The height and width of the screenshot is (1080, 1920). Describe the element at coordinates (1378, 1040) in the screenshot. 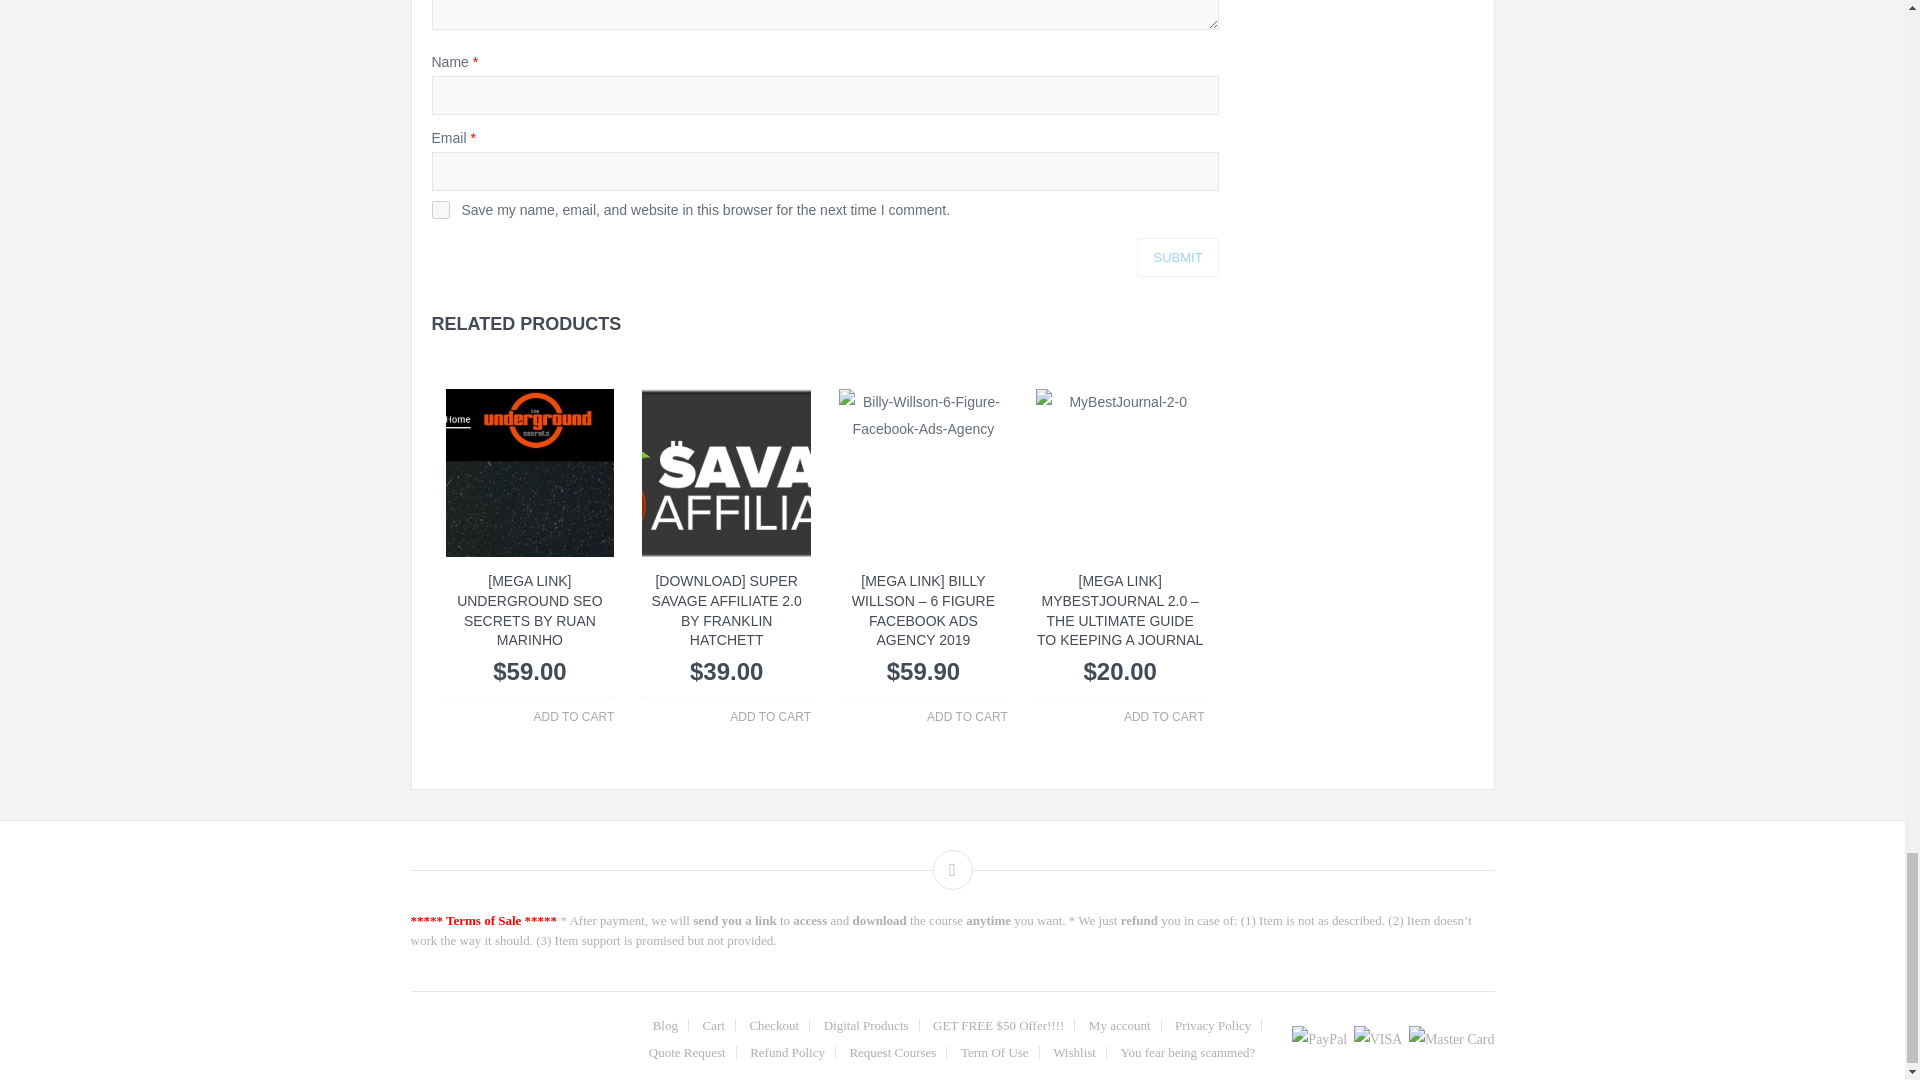

I see `VISA` at that location.